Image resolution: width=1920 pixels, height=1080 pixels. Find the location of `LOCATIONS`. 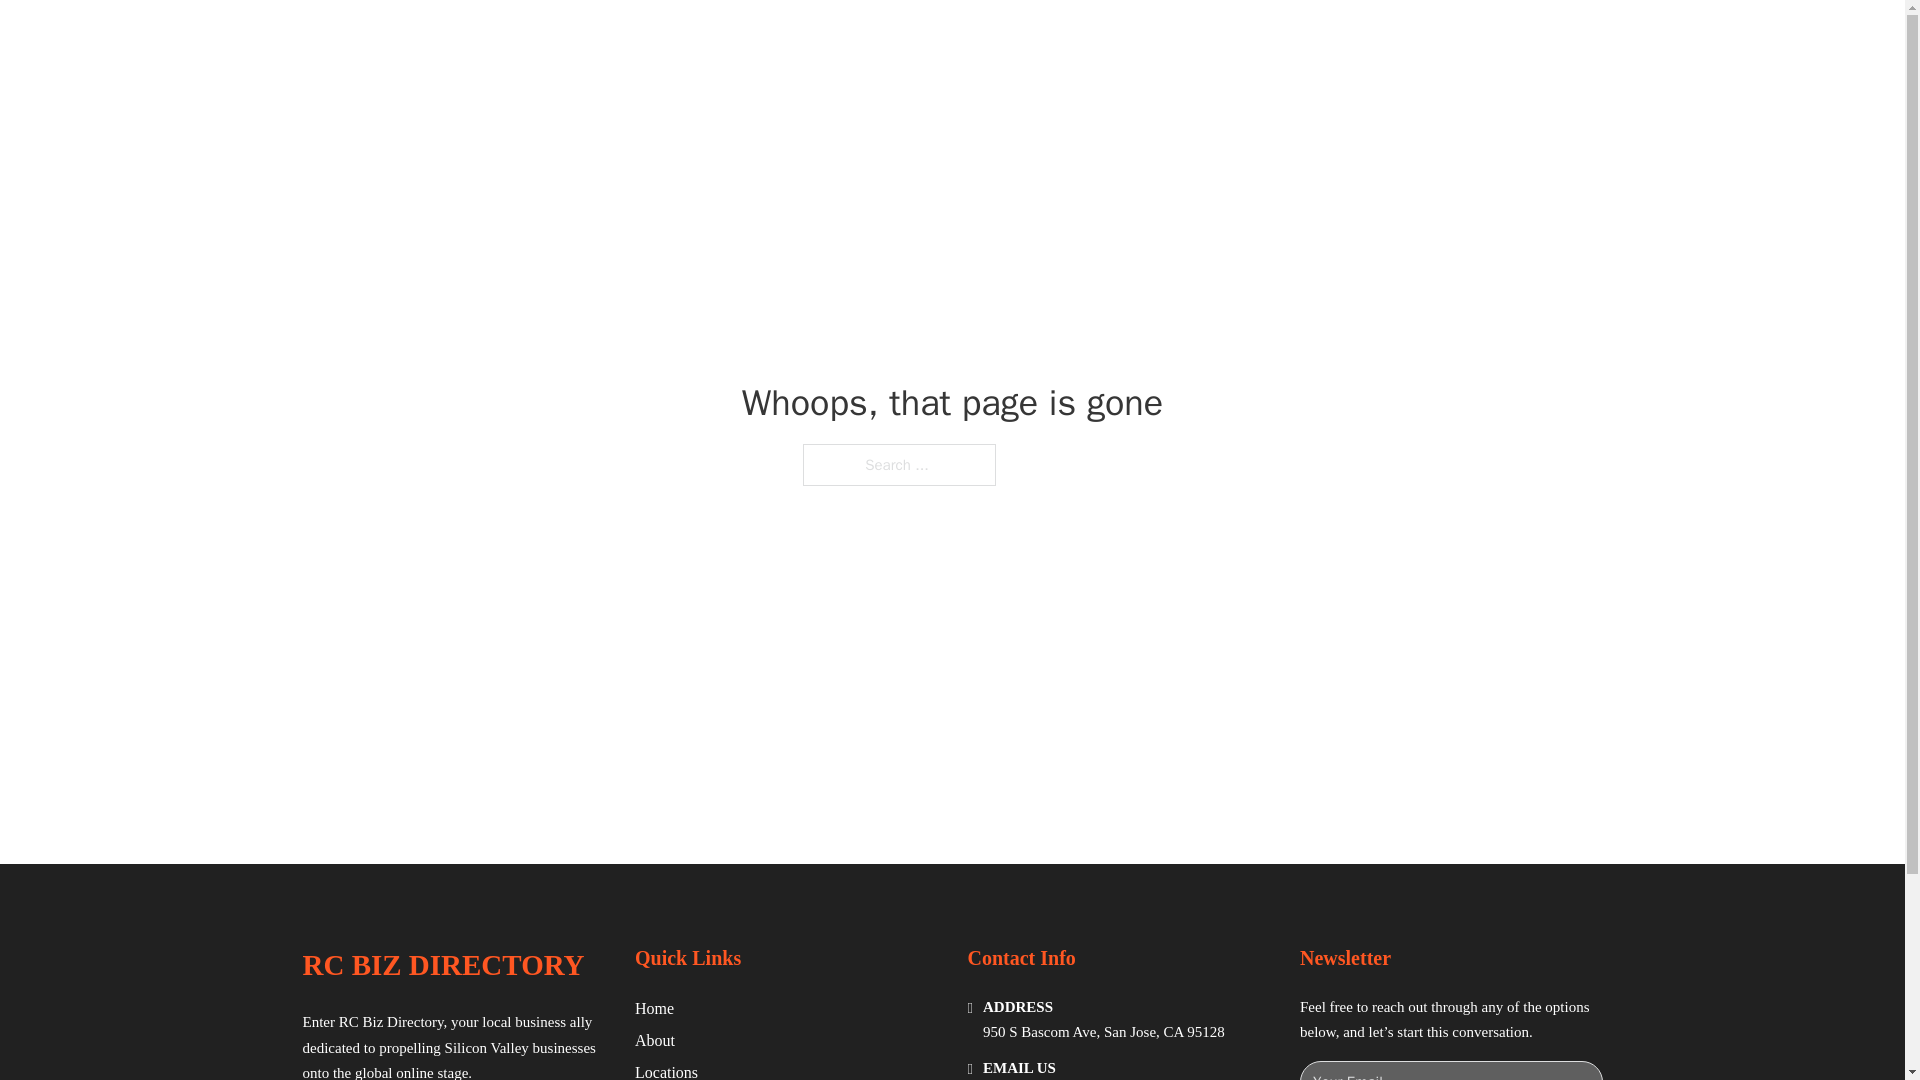

LOCATIONS is located at coordinates (1306, 38).